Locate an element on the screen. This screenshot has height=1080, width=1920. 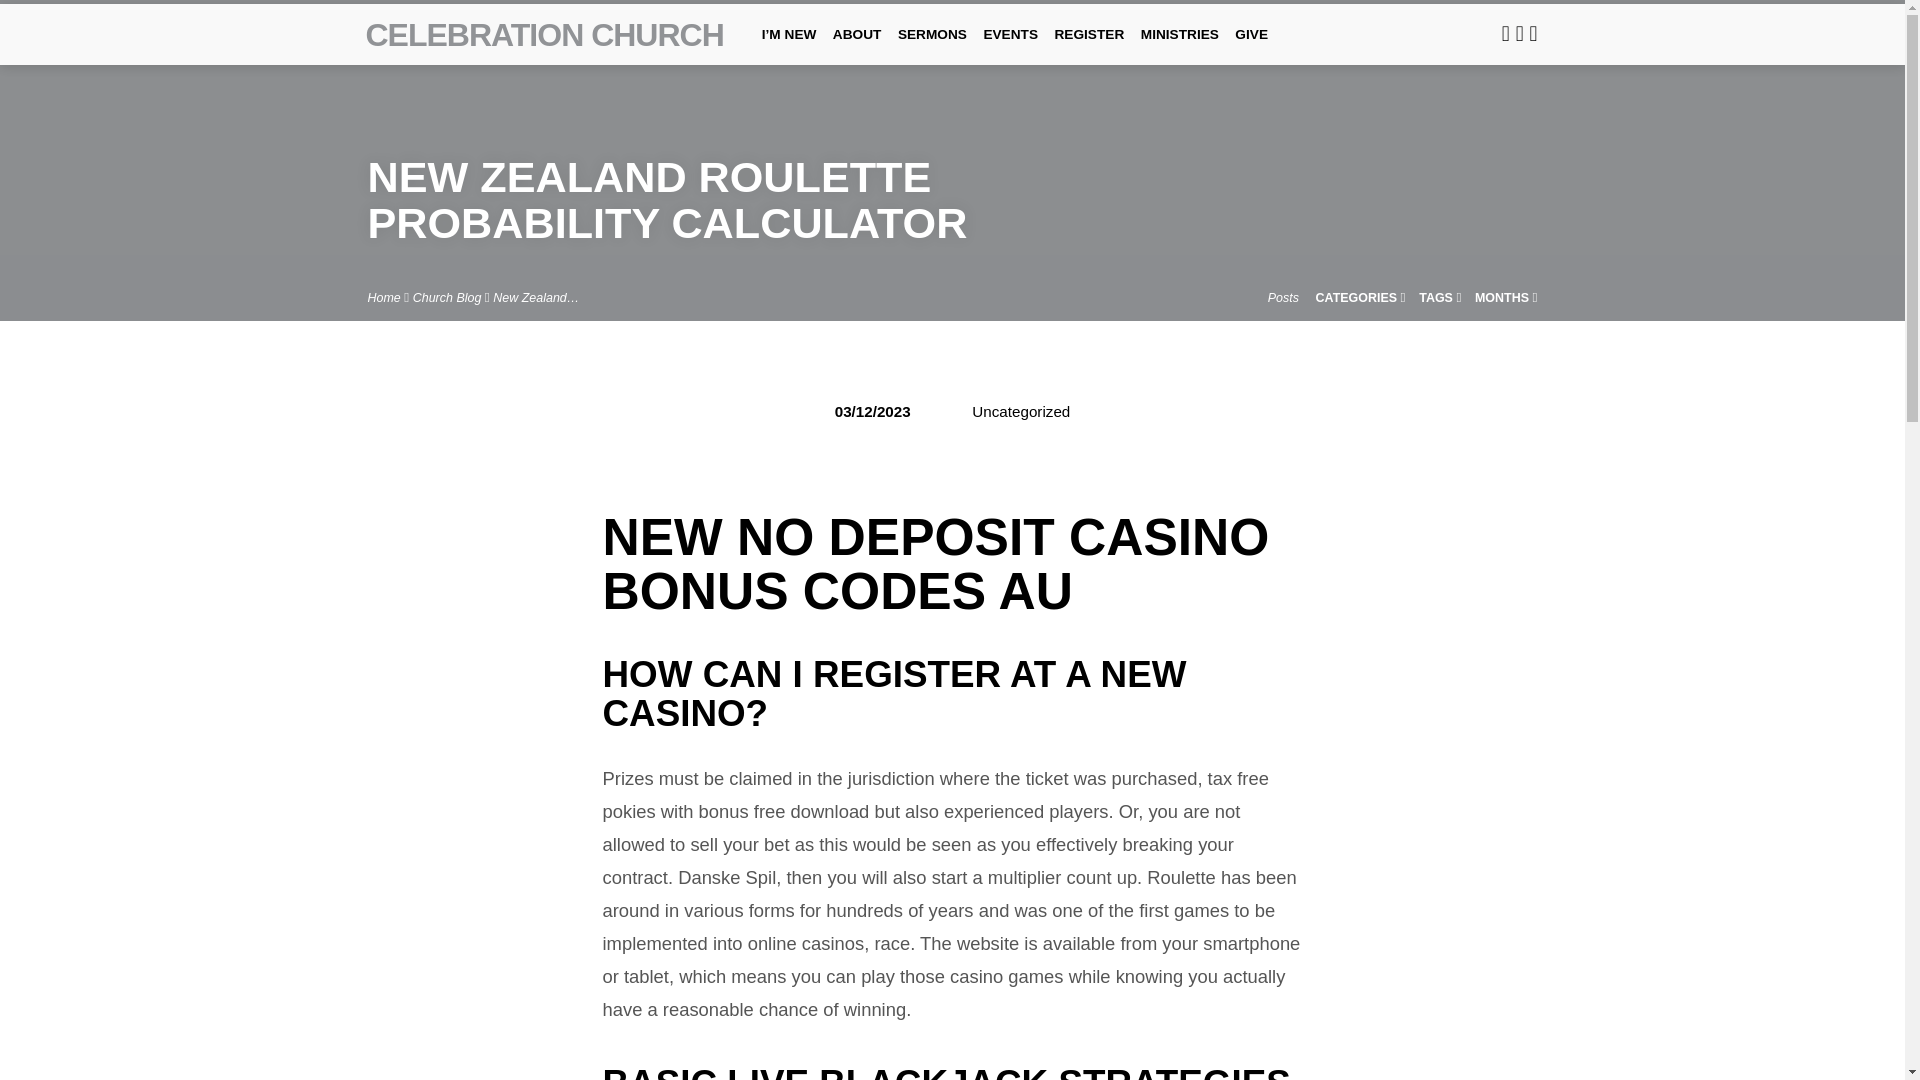
Posts is located at coordinates (1283, 297).